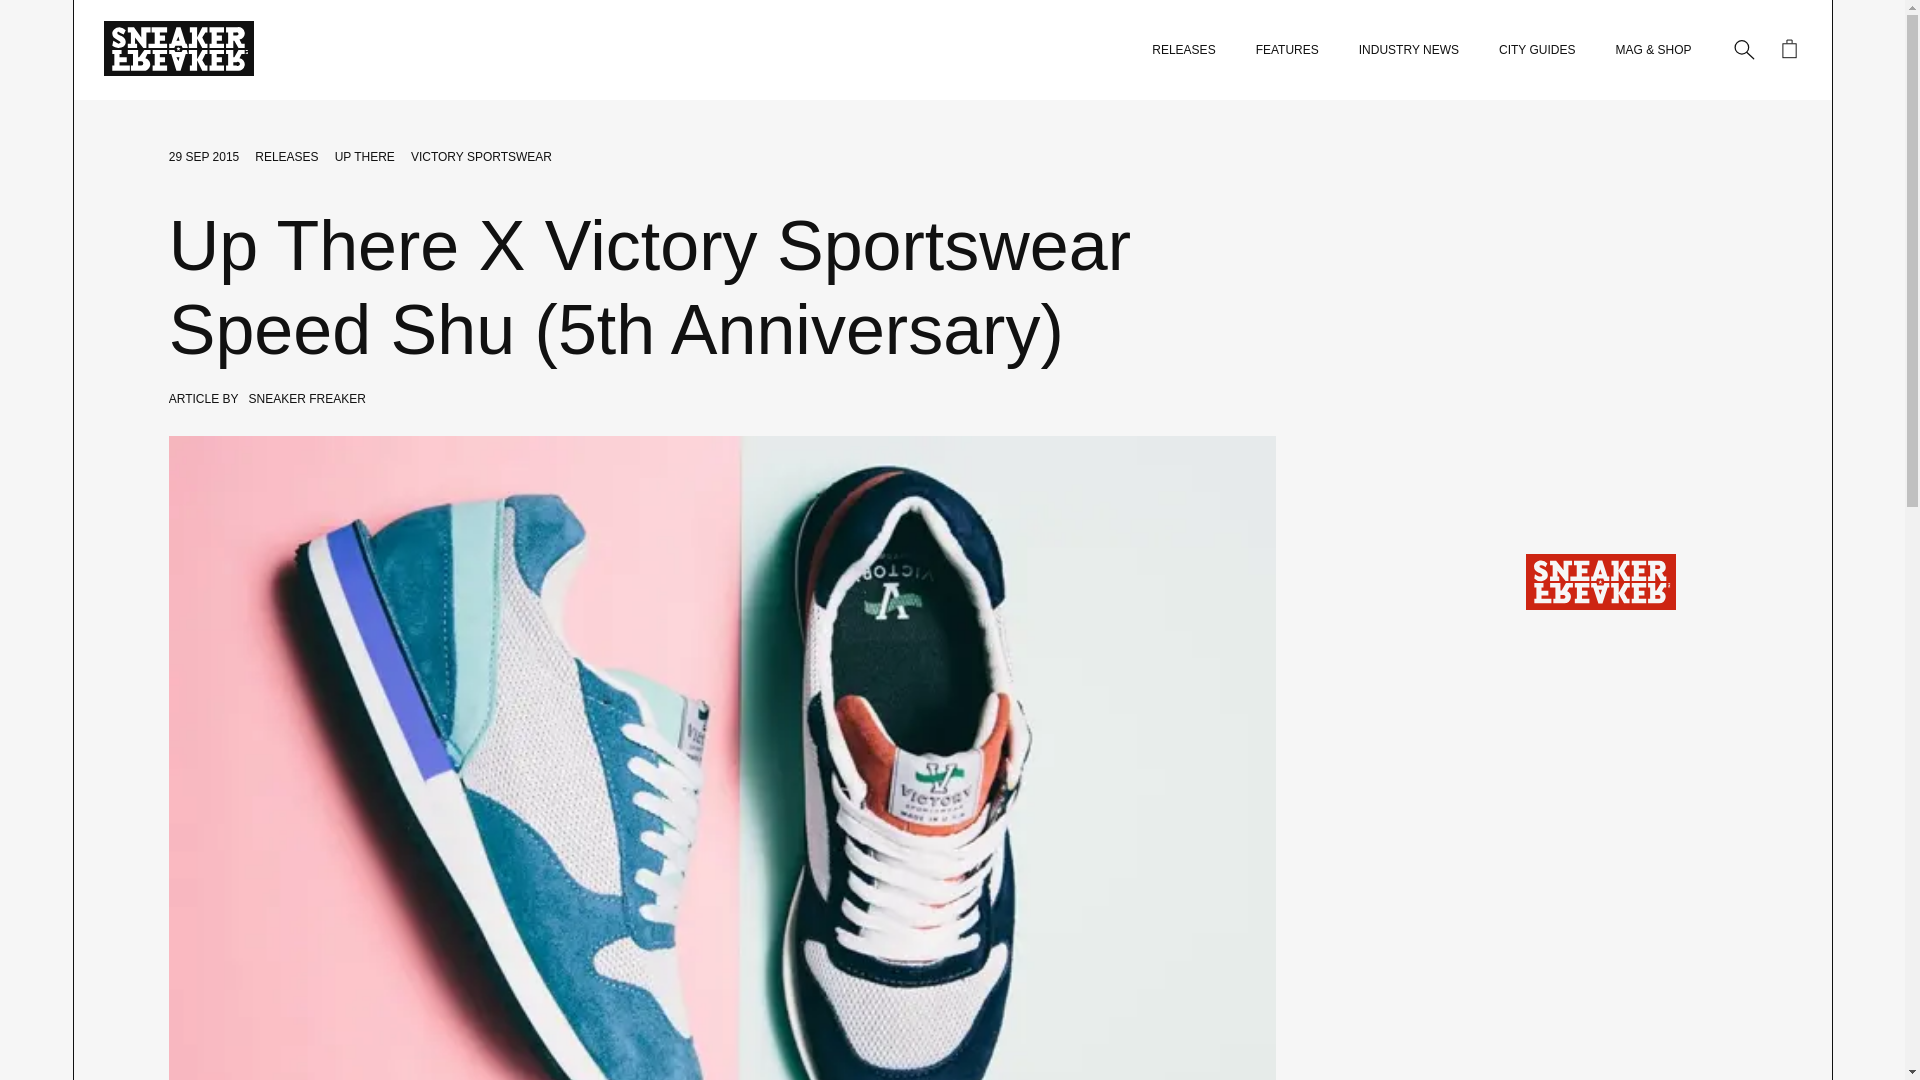  What do you see at coordinates (481, 157) in the screenshot?
I see `VICTORY SPORTSWEAR` at bounding box center [481, 157].